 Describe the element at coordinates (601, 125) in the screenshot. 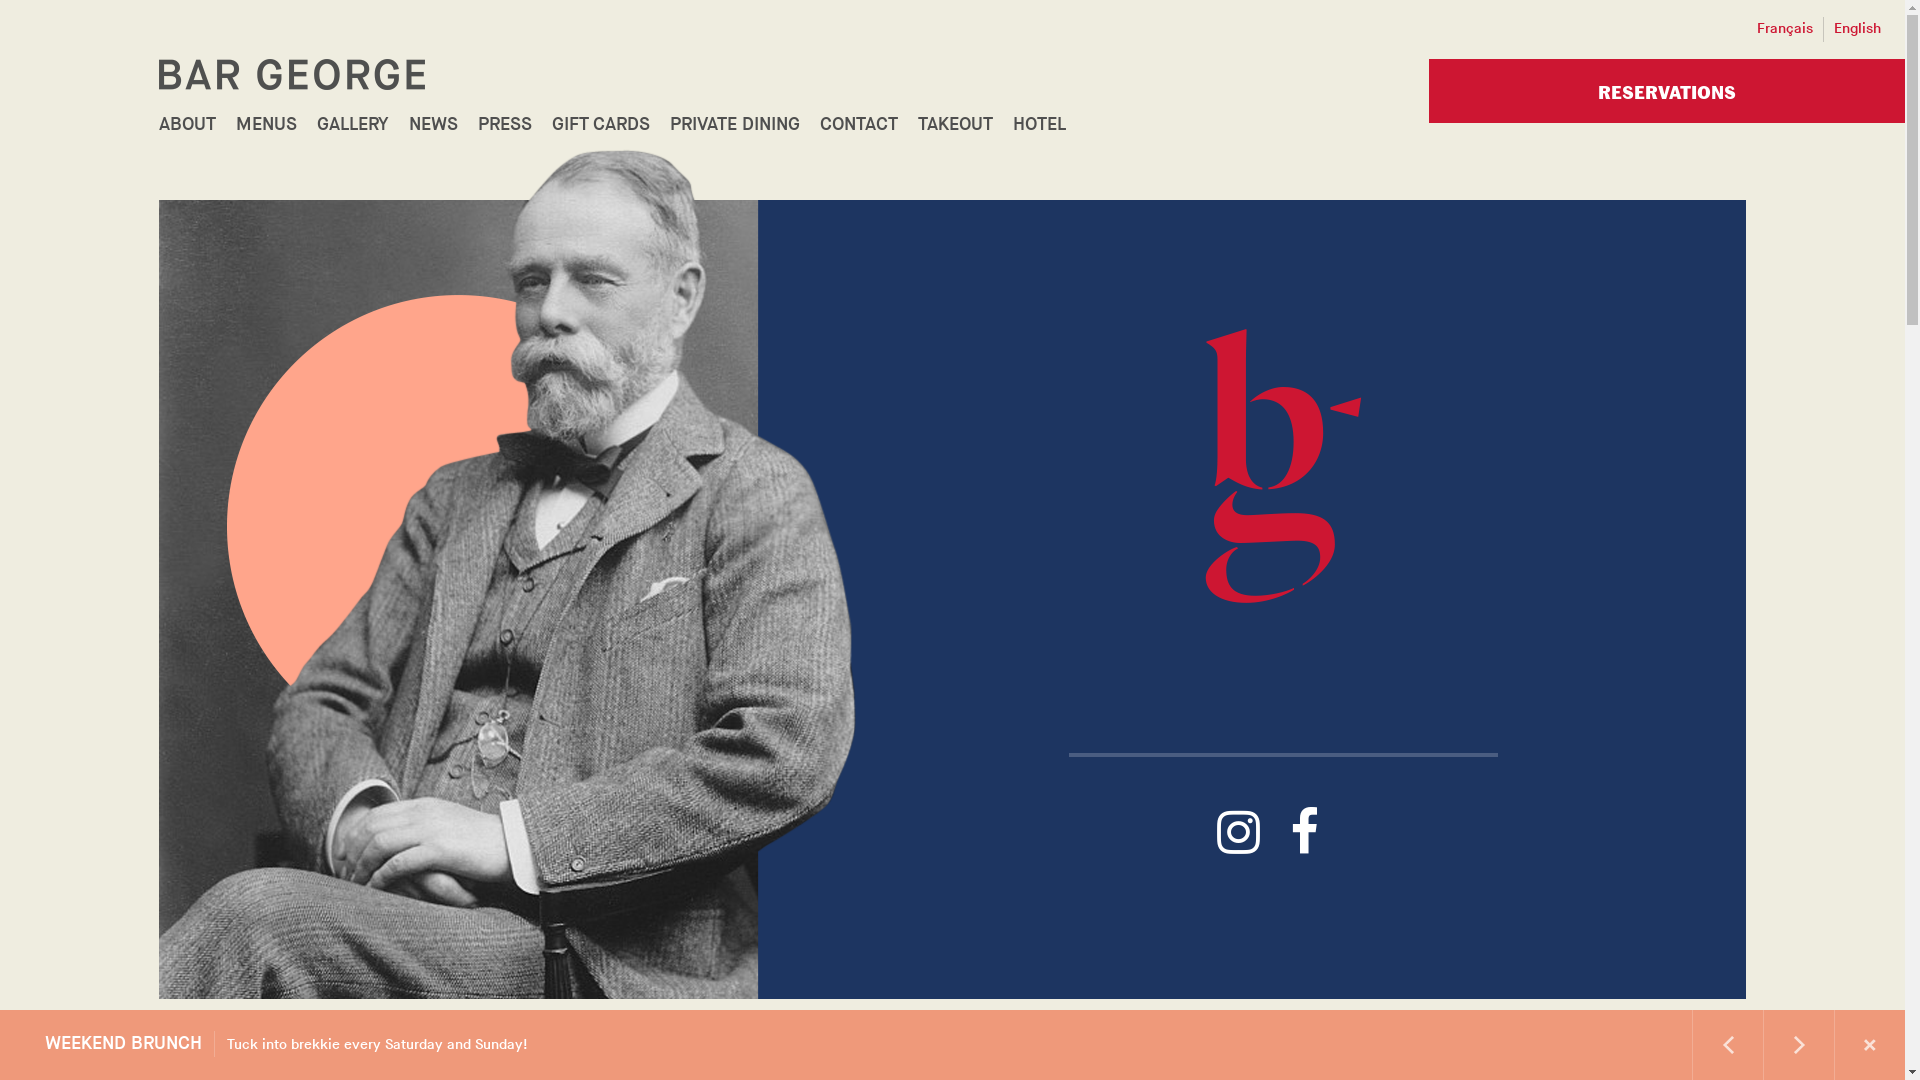

I see `GIFT CARDS` at that location.